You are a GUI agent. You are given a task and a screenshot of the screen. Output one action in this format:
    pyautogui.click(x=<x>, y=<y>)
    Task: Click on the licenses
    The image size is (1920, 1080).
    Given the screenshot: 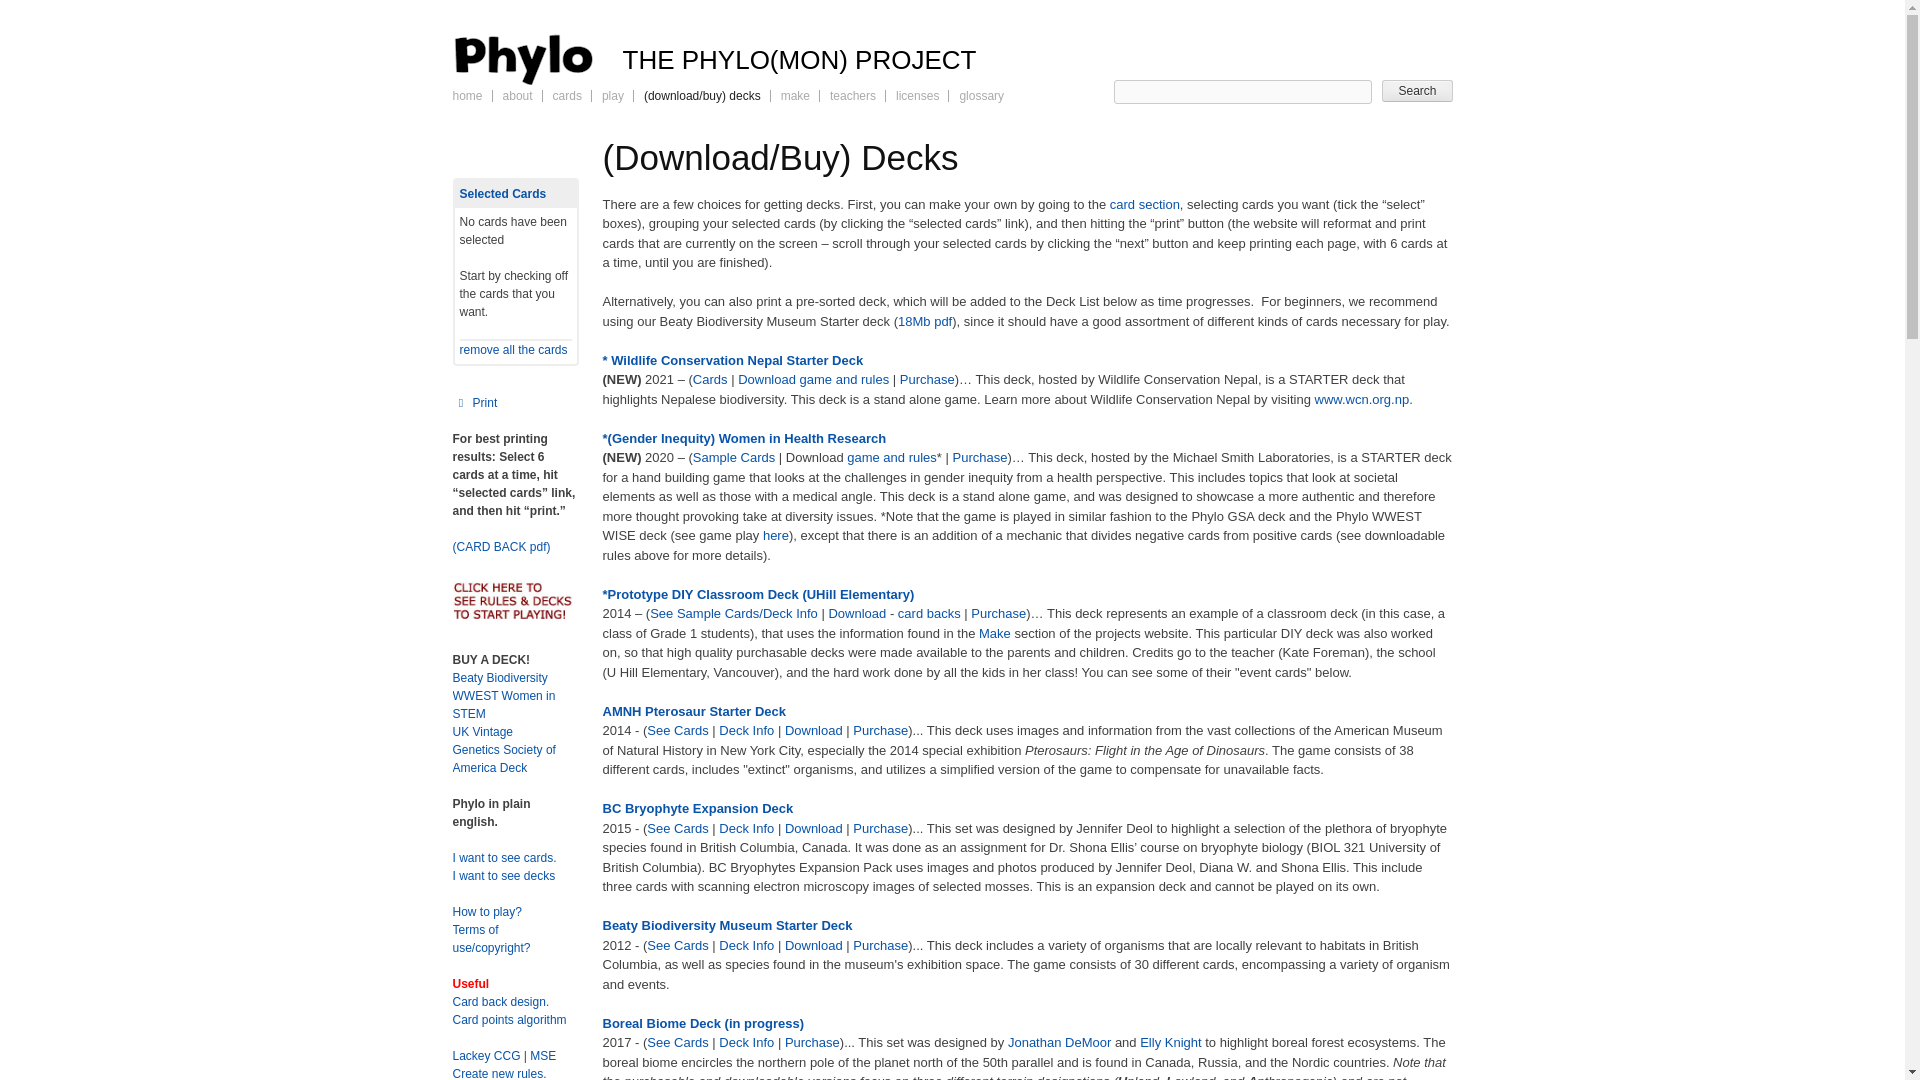 What is the action you would take?
    pyautogui.click(x=917, y=95)
    